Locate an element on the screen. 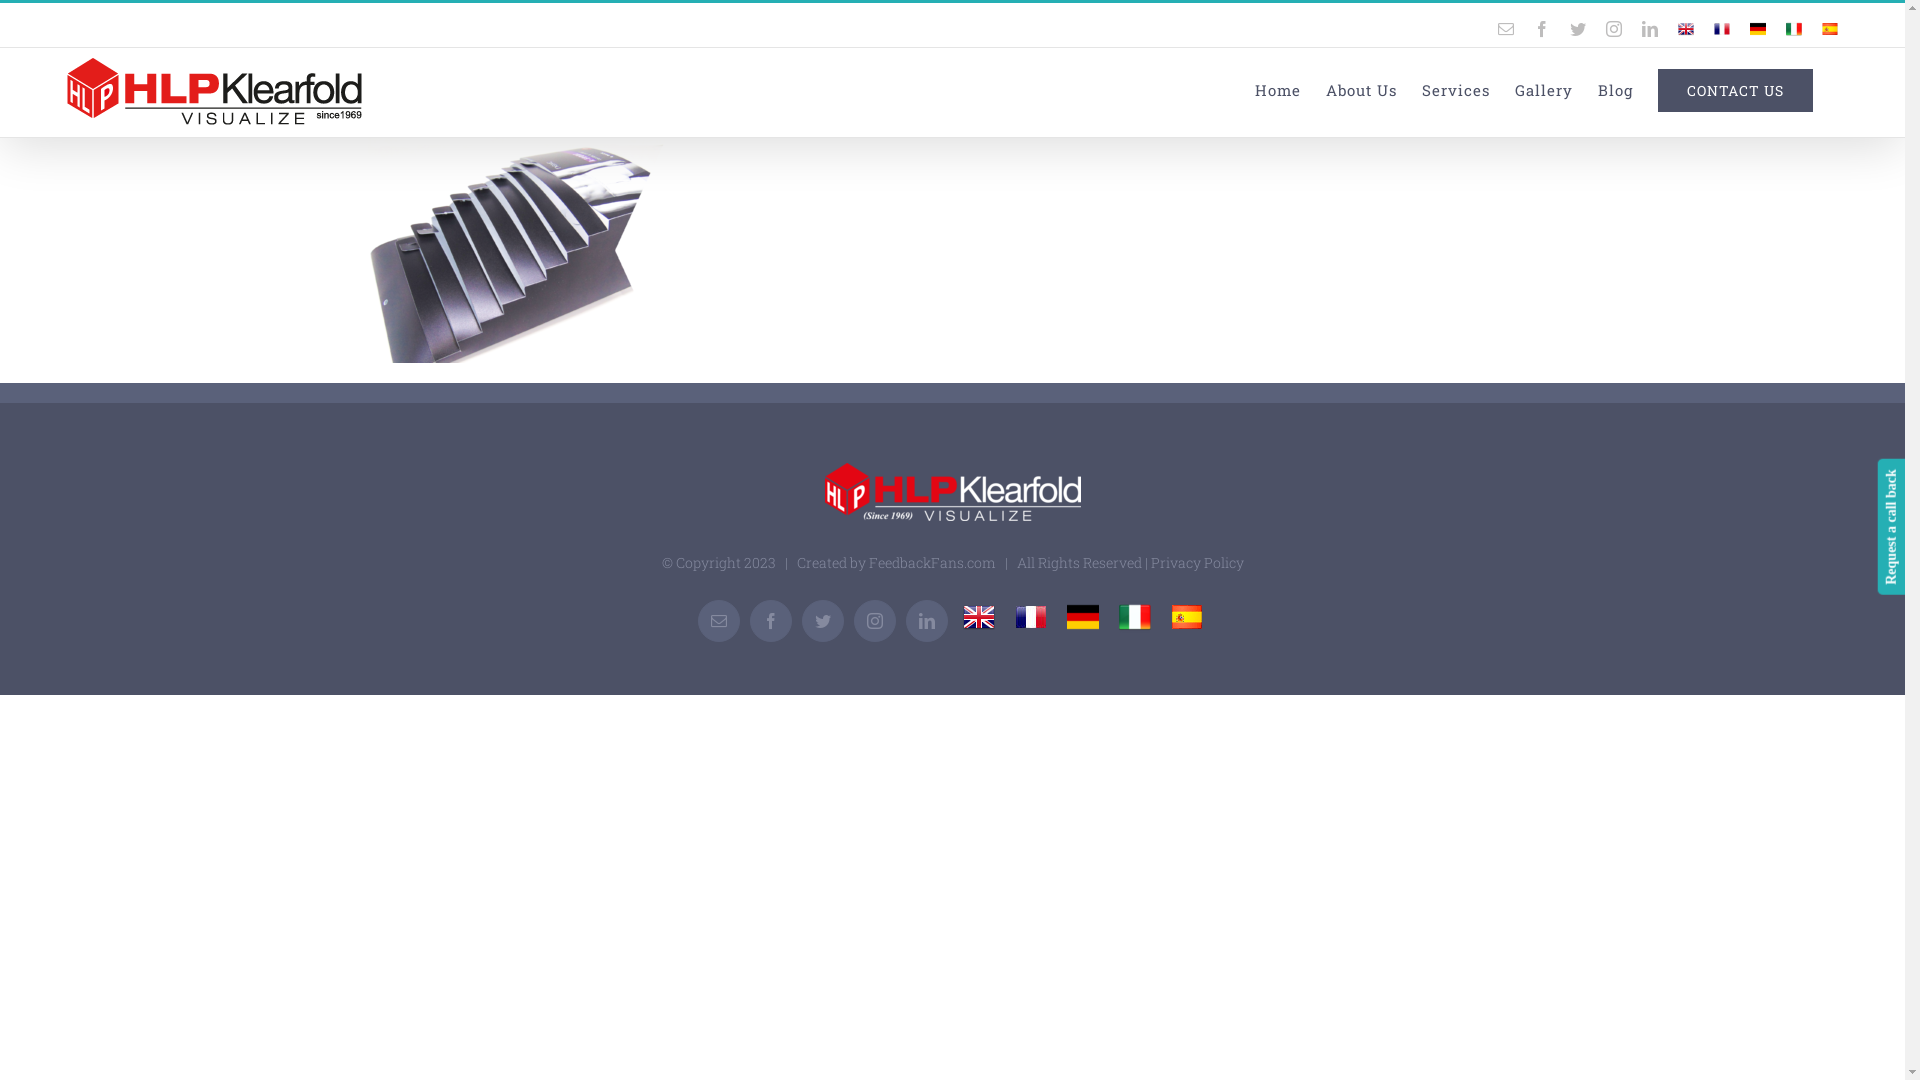 The image size is (1920, 1080). LinkedIn is located at coordinates (927, 621).